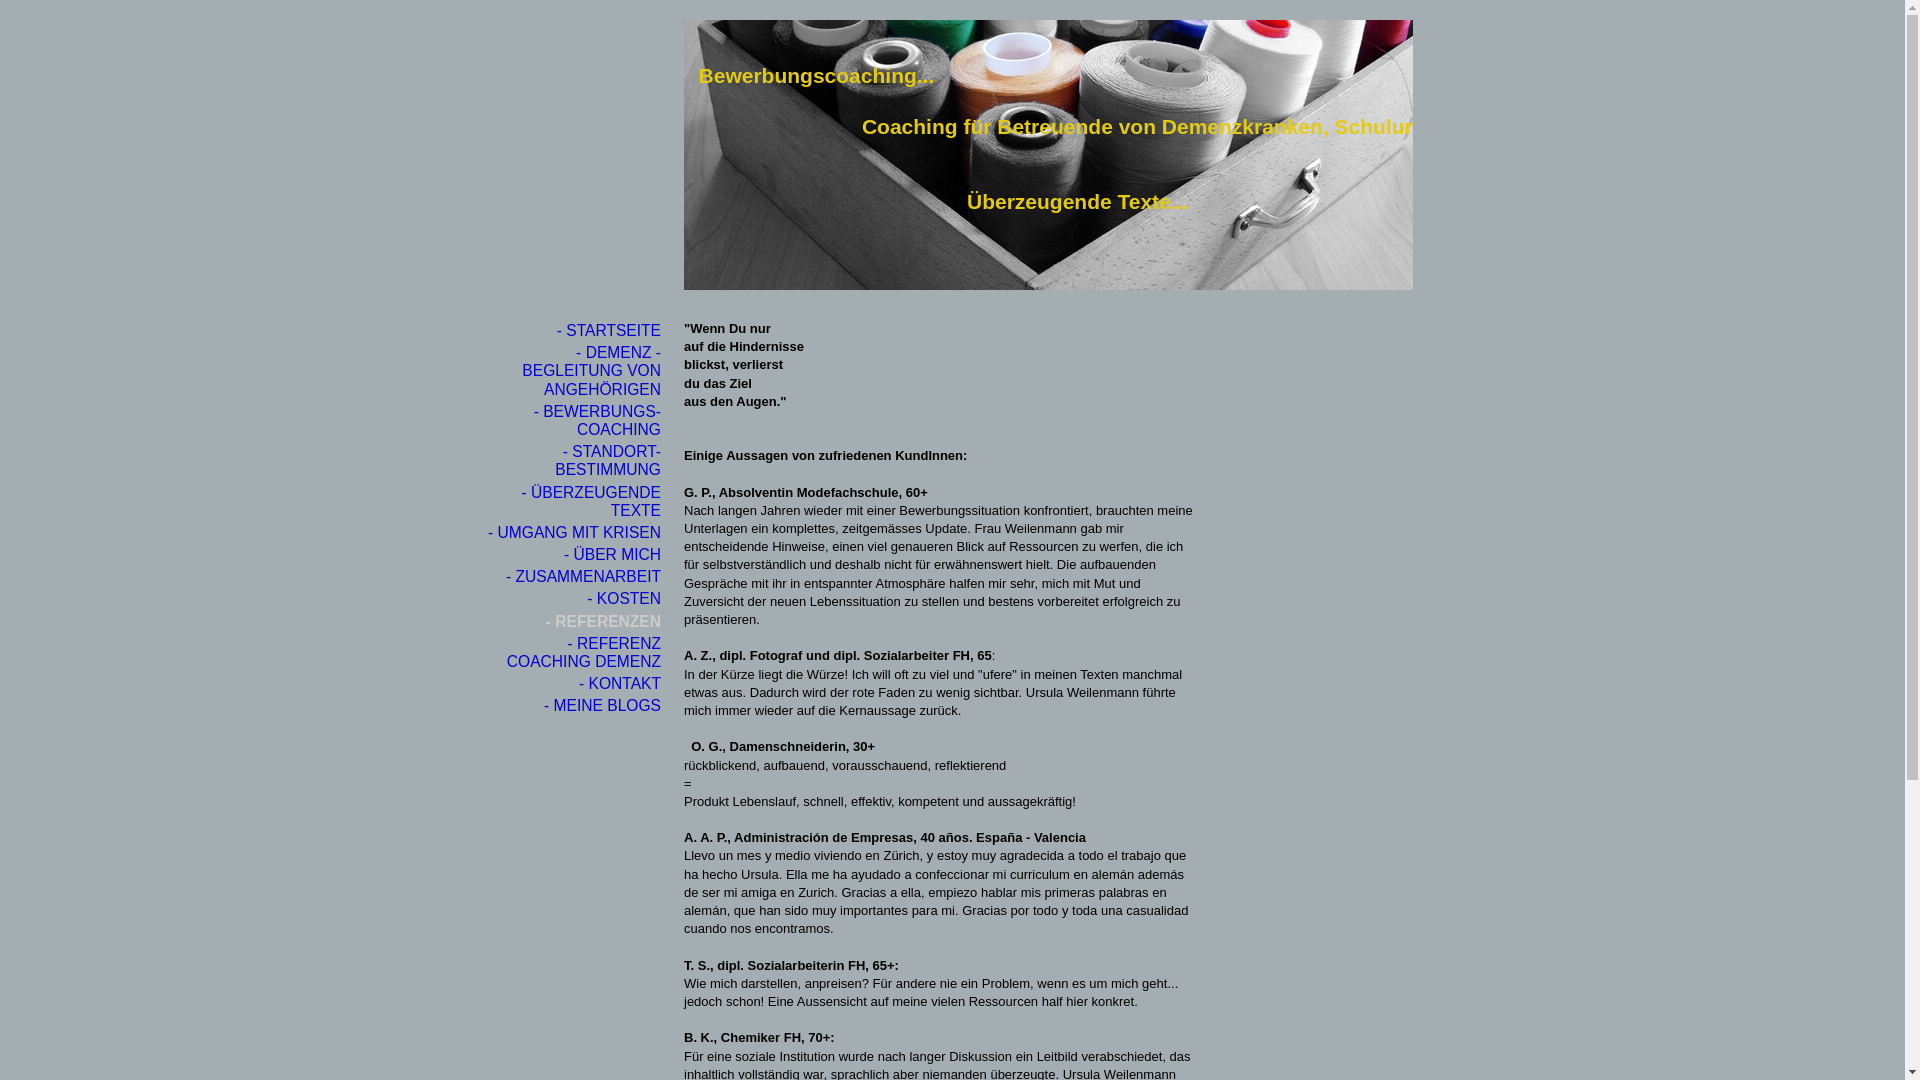 The width and height of the screenshot is (1920, 1080). What do you see at coordinates (576, 461) in the screenshot?
I see `- STANDORT-BESTIMMUNG` at bounding box center [576, 461].